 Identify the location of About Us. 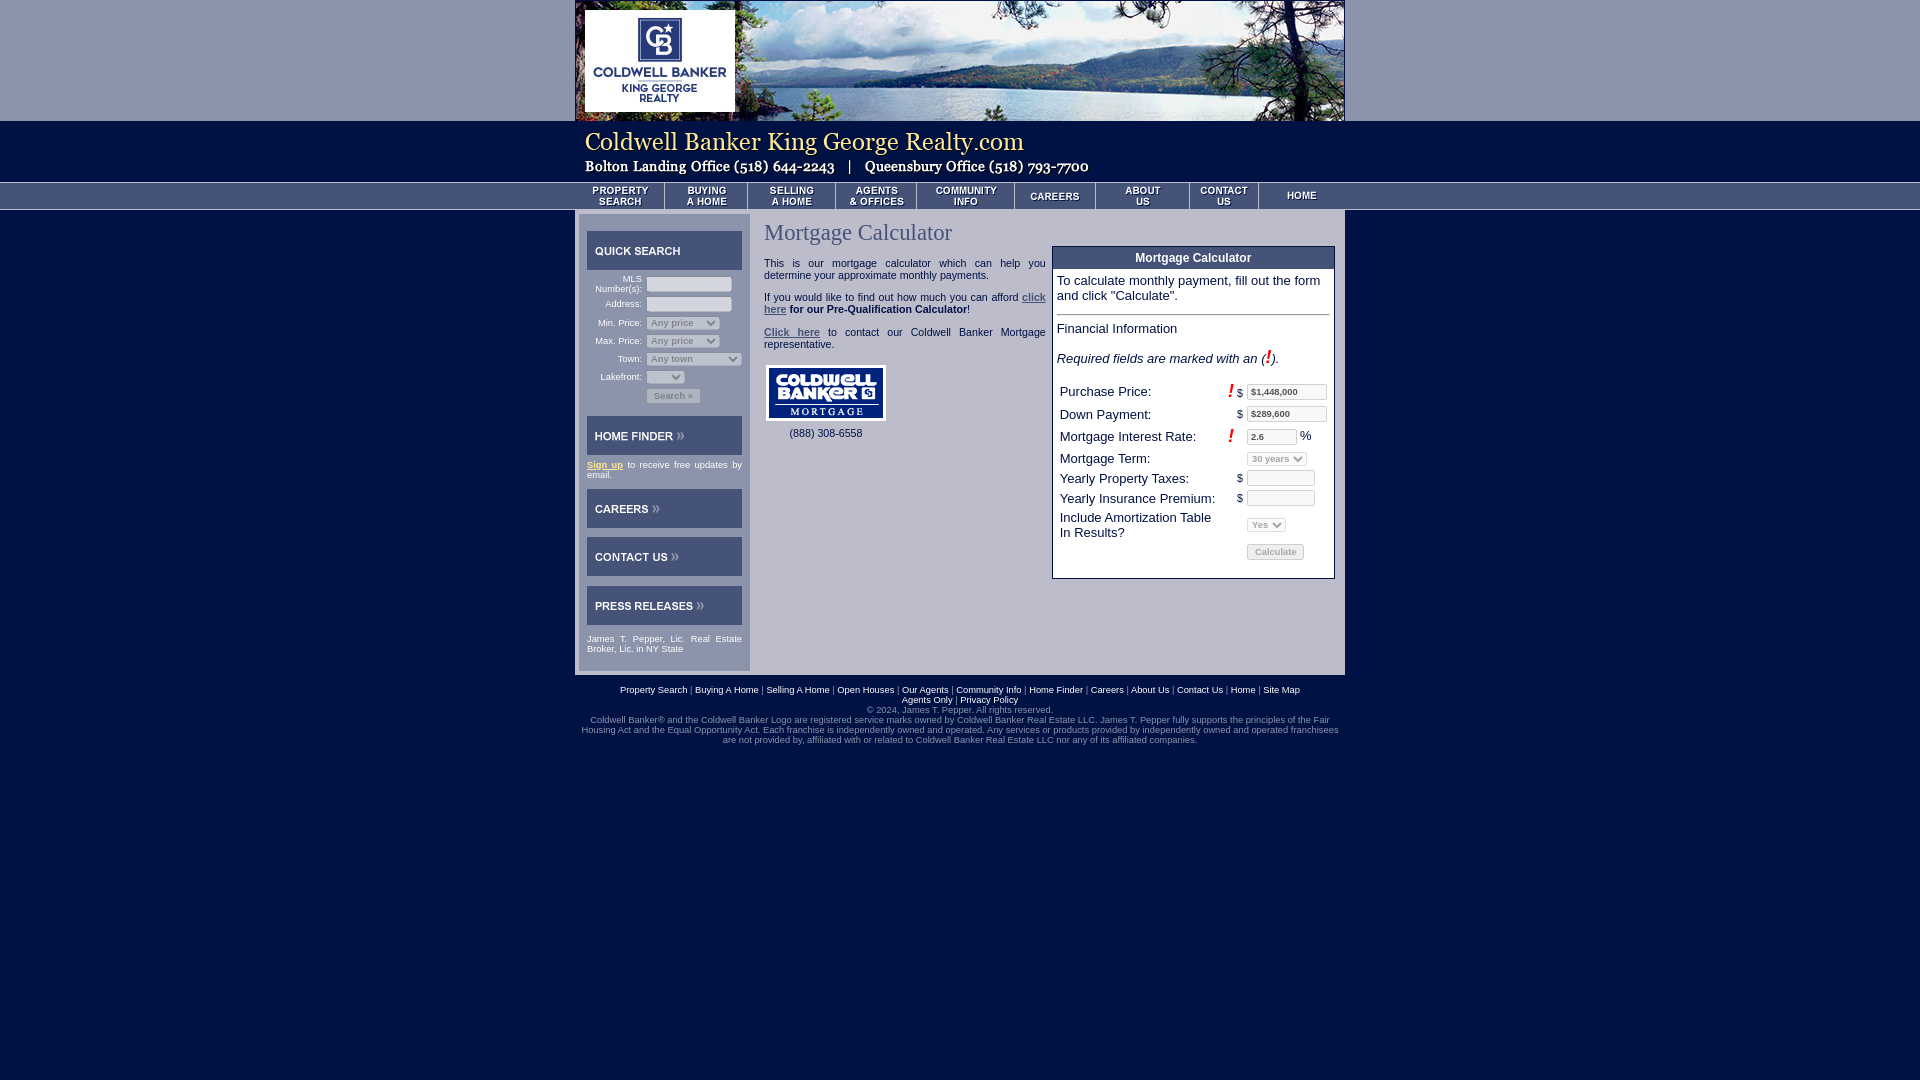
(1150, 690).